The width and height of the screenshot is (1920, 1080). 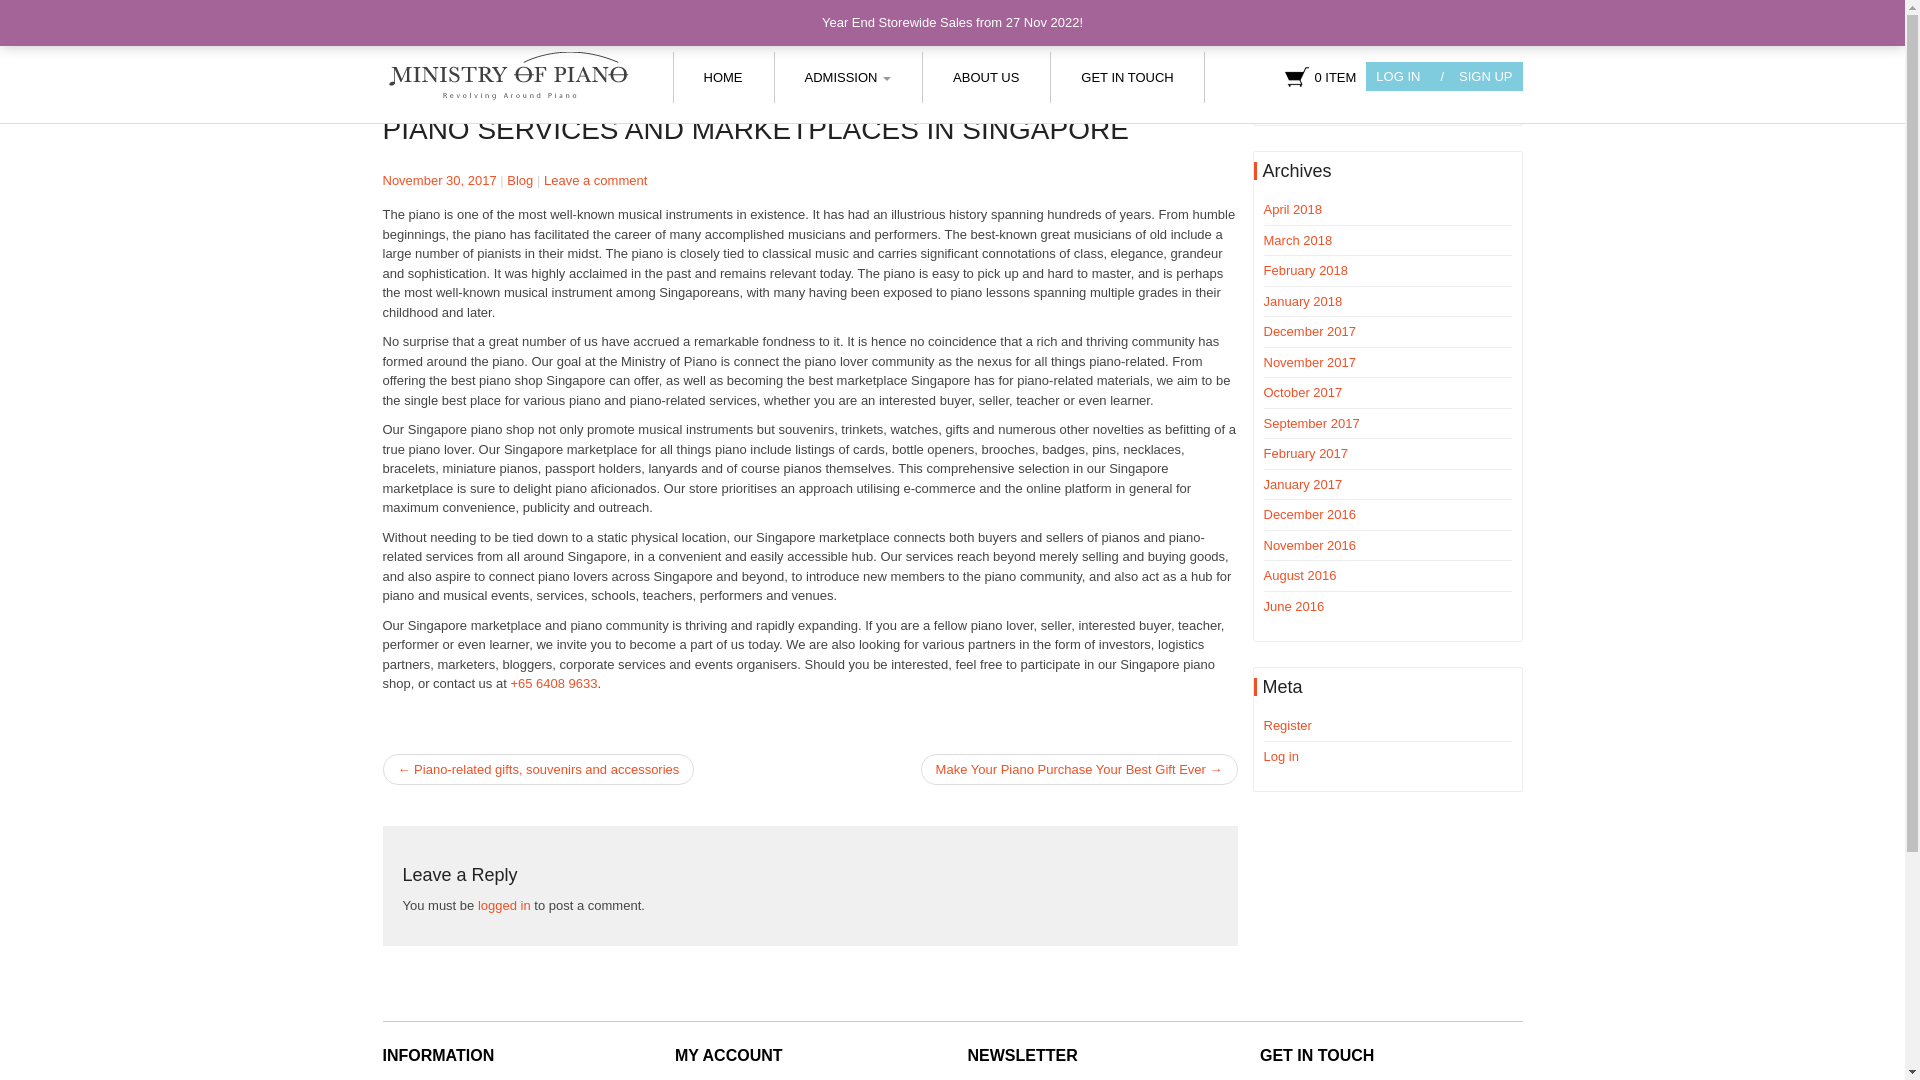 I want to click on 3:21 pm, so click(x=438, y=180).